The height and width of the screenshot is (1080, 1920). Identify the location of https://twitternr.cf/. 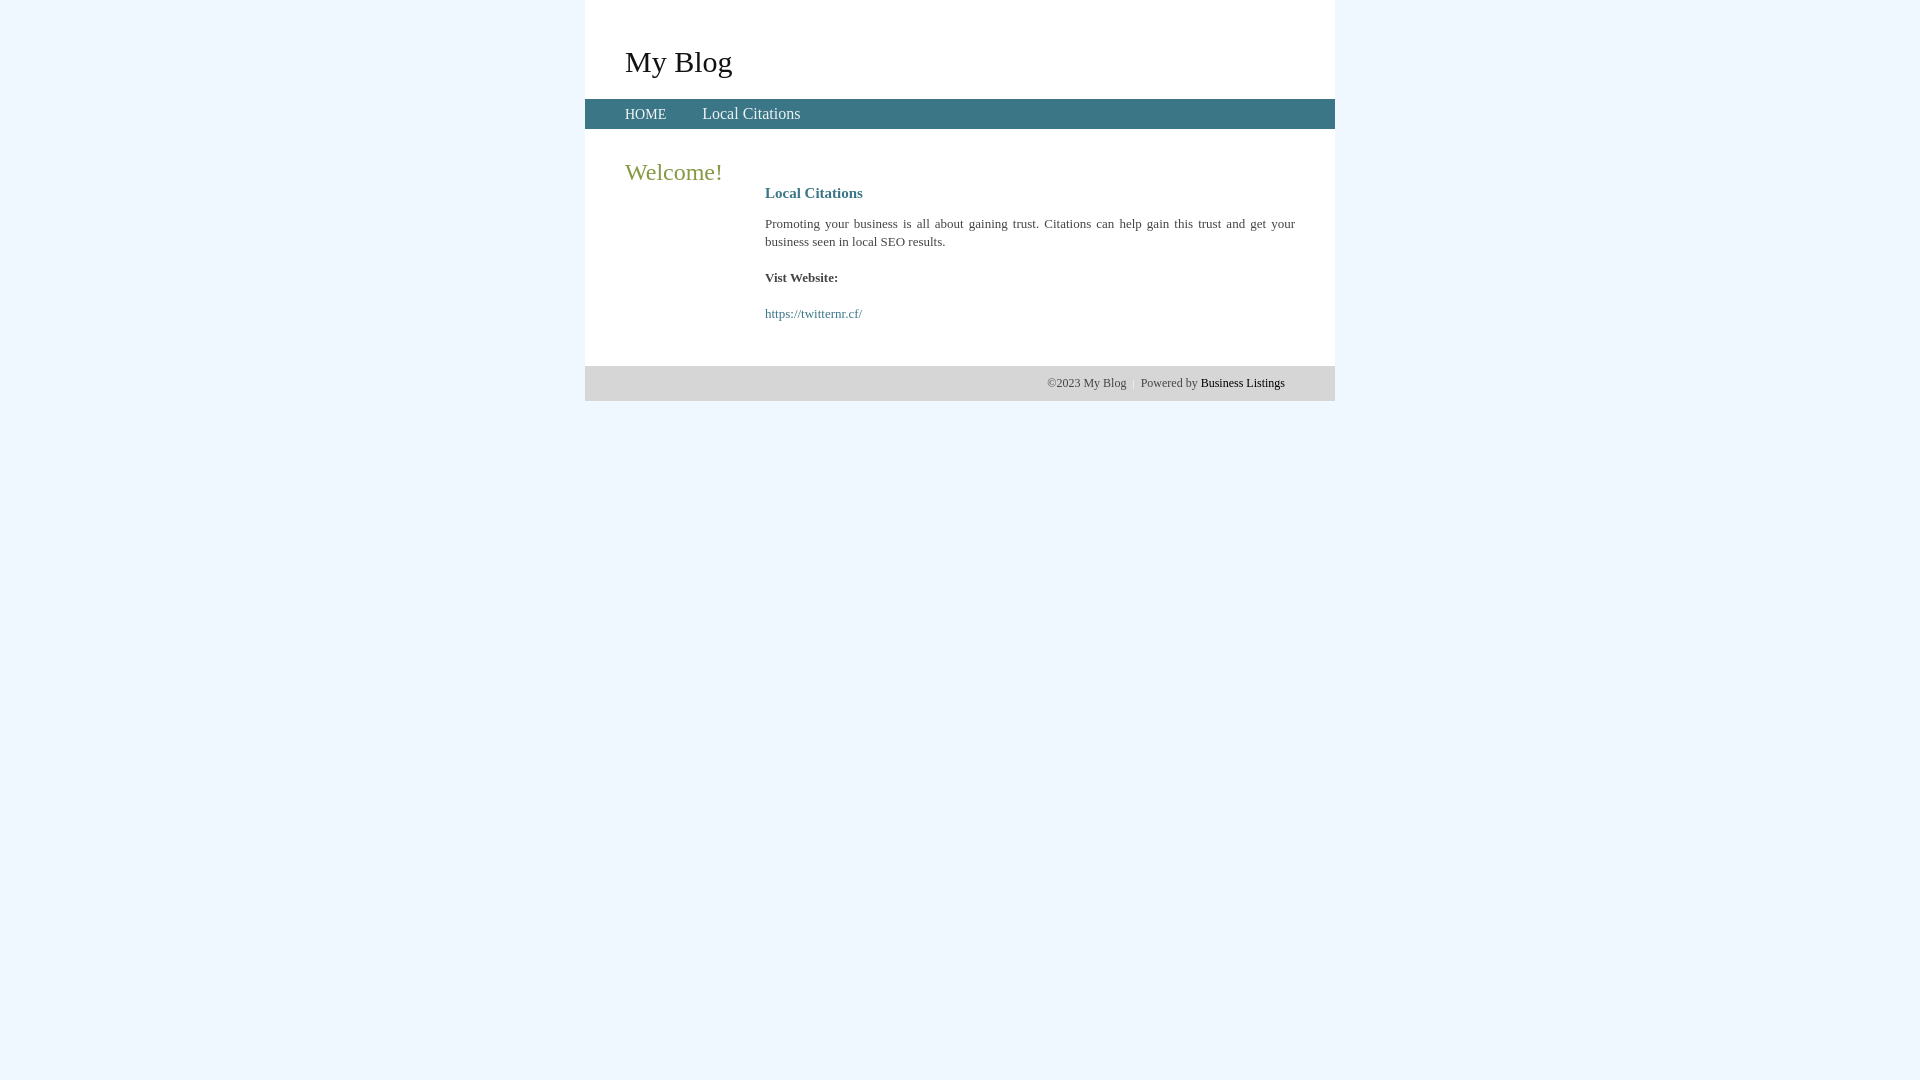
(814, 314).